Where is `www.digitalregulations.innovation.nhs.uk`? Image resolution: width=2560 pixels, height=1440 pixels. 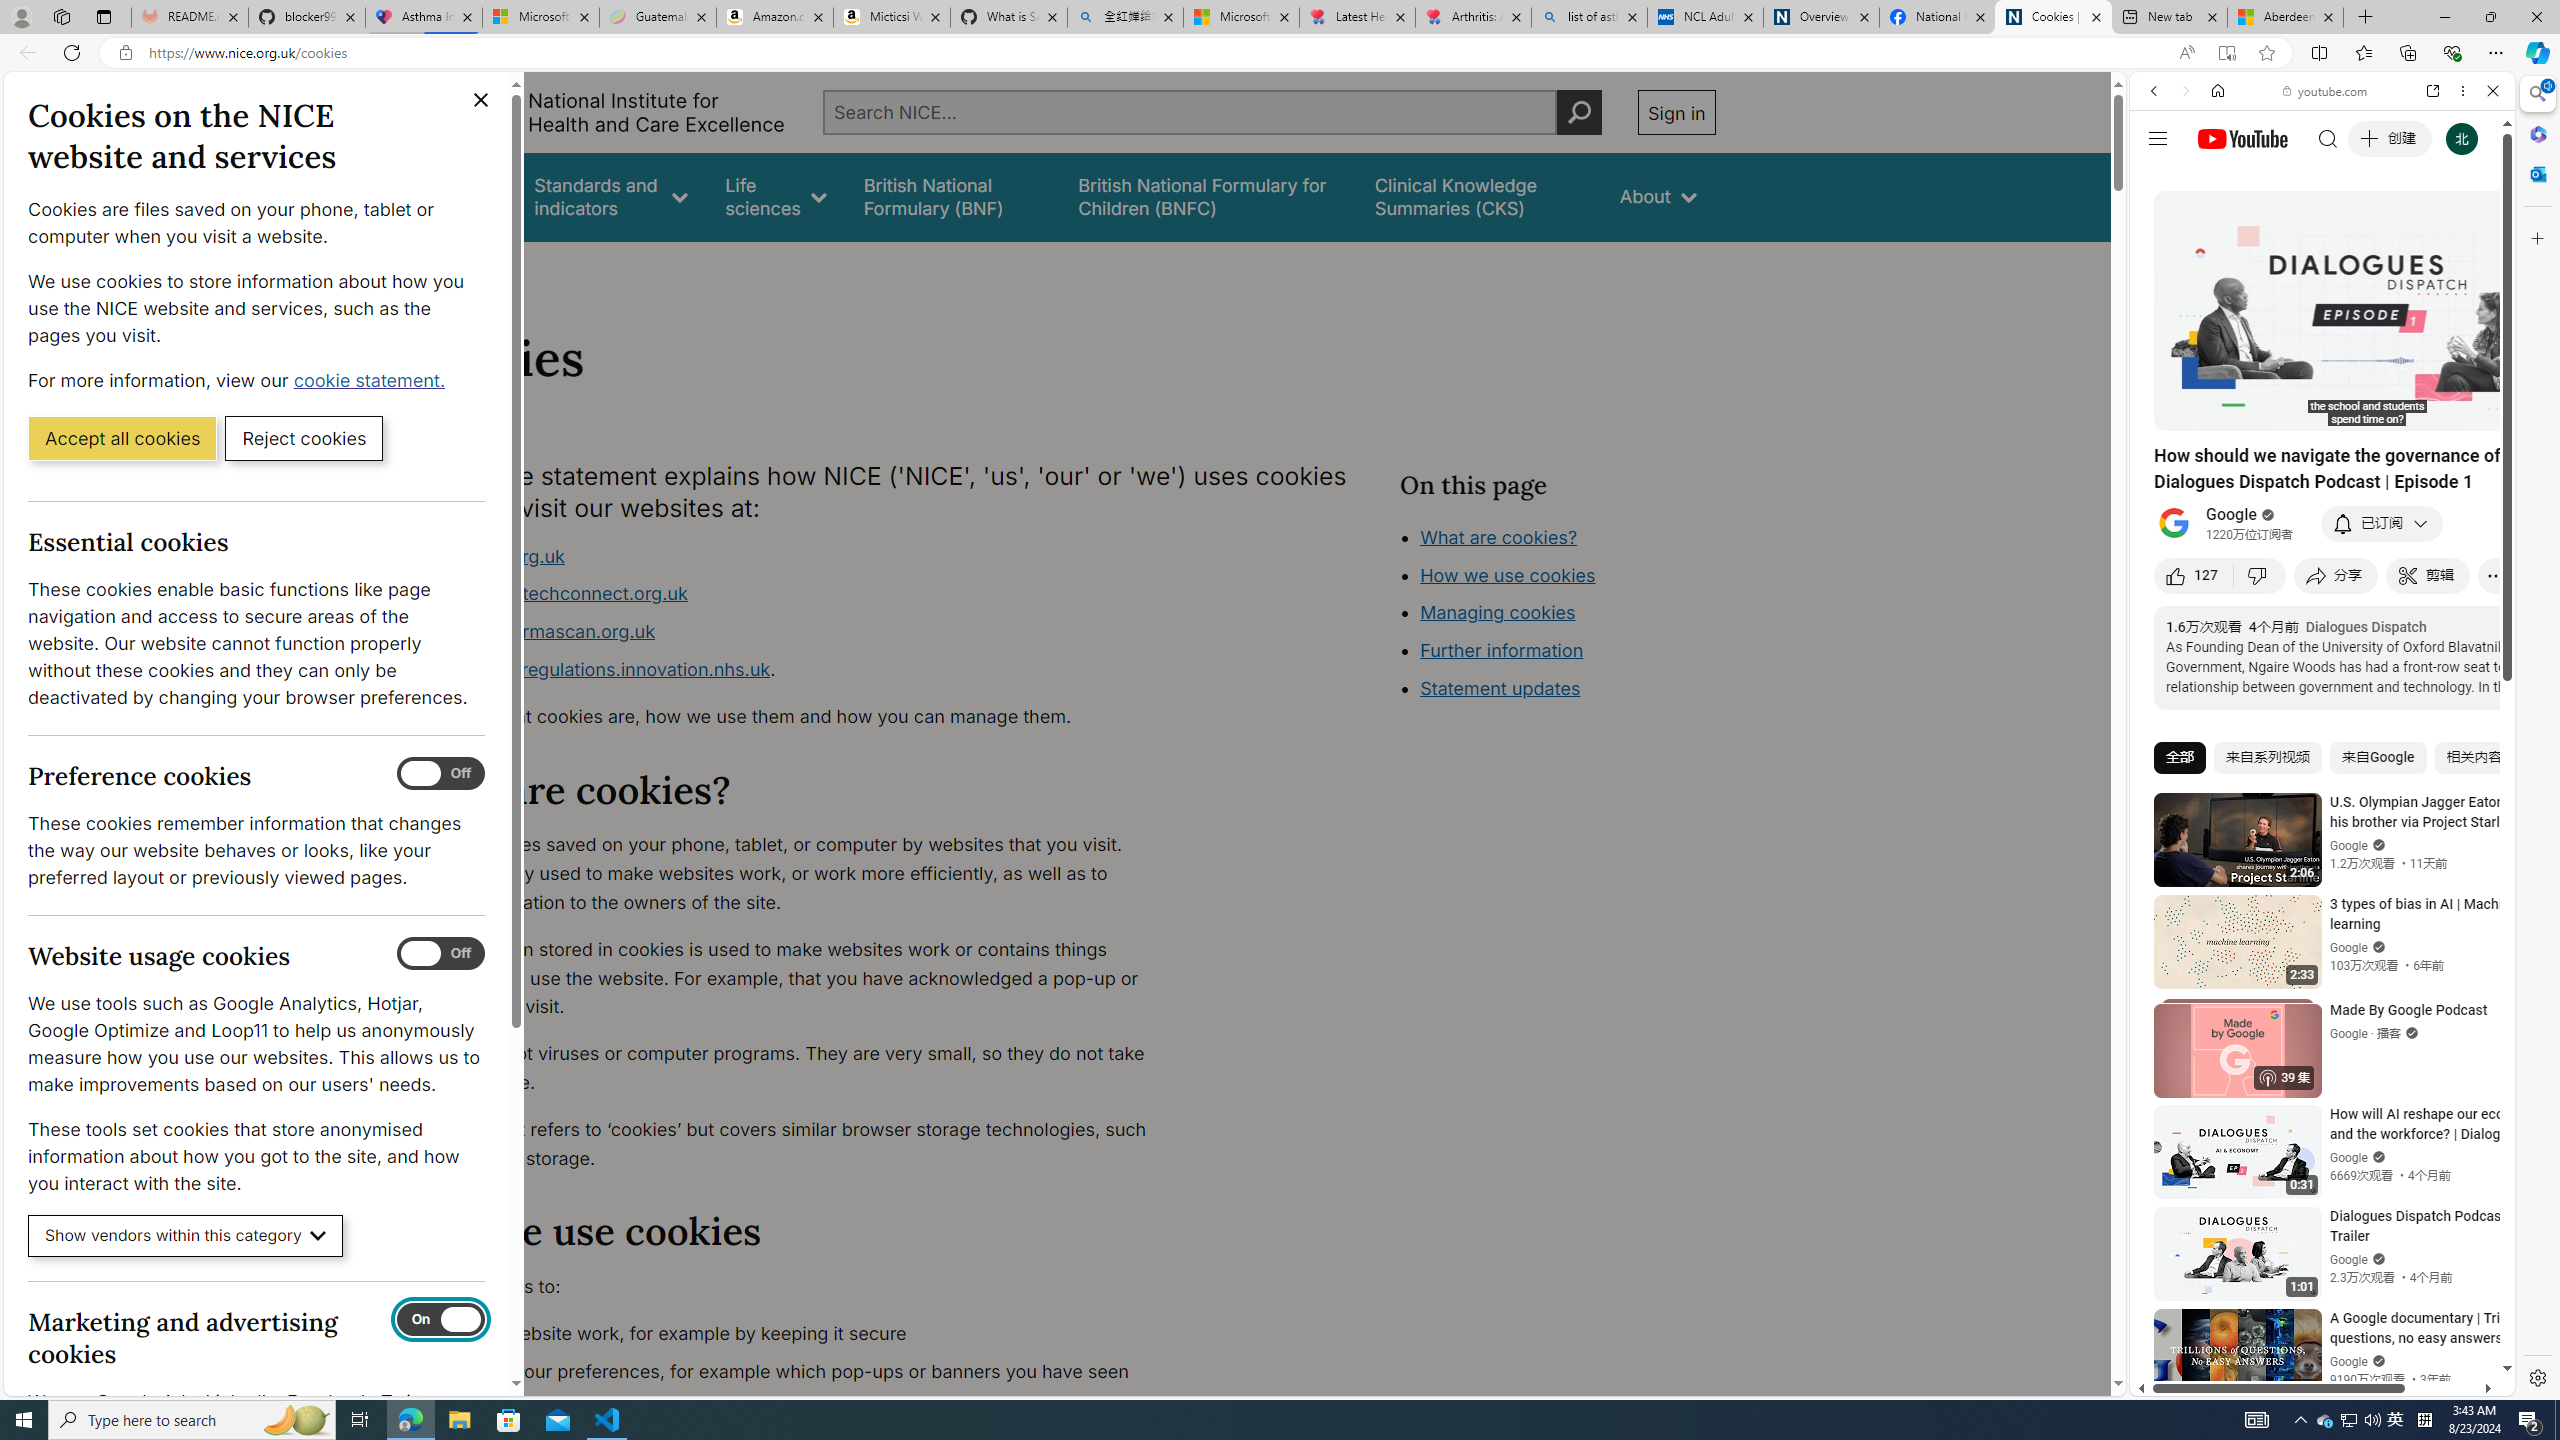
www.digitalregulations.innovation.nhs.uk is located at coordinates (594, 668).